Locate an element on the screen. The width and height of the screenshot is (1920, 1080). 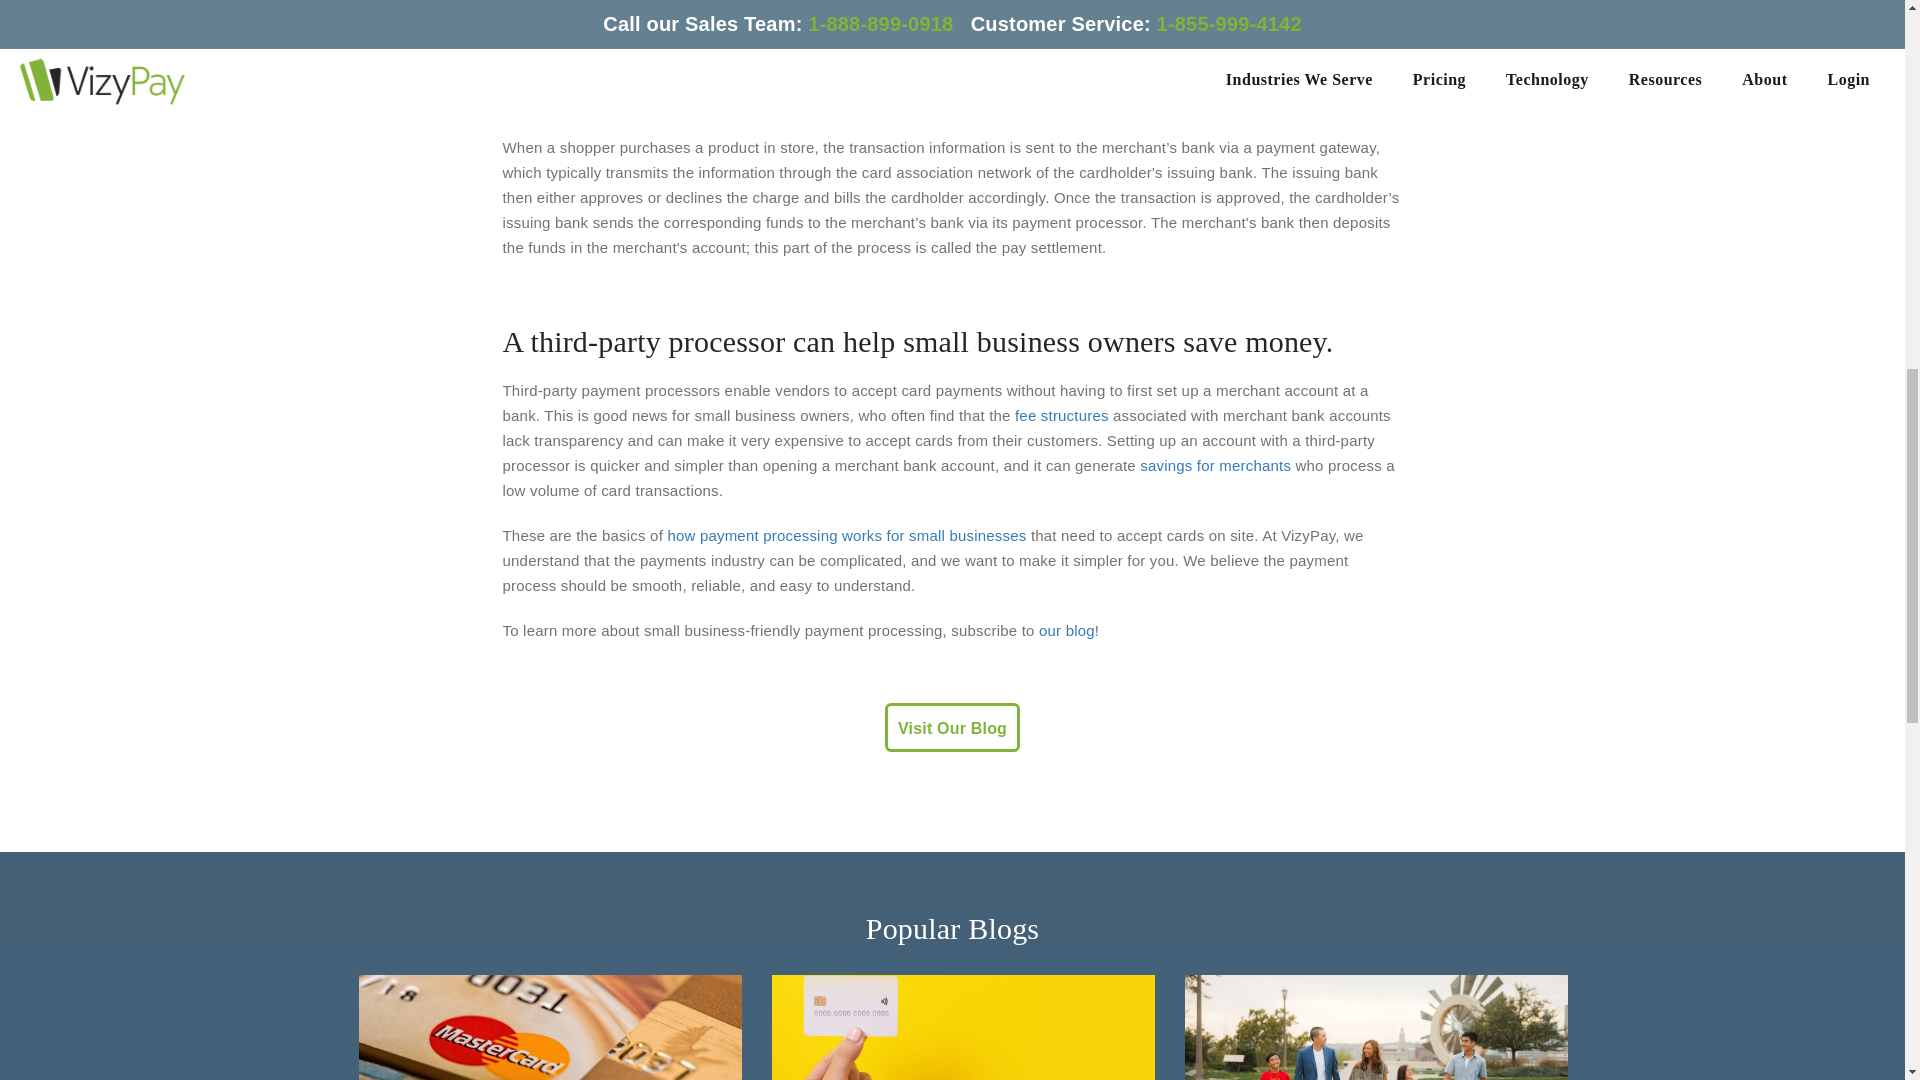
how payment processing works for small businesses is located at coordinates (846, 536).